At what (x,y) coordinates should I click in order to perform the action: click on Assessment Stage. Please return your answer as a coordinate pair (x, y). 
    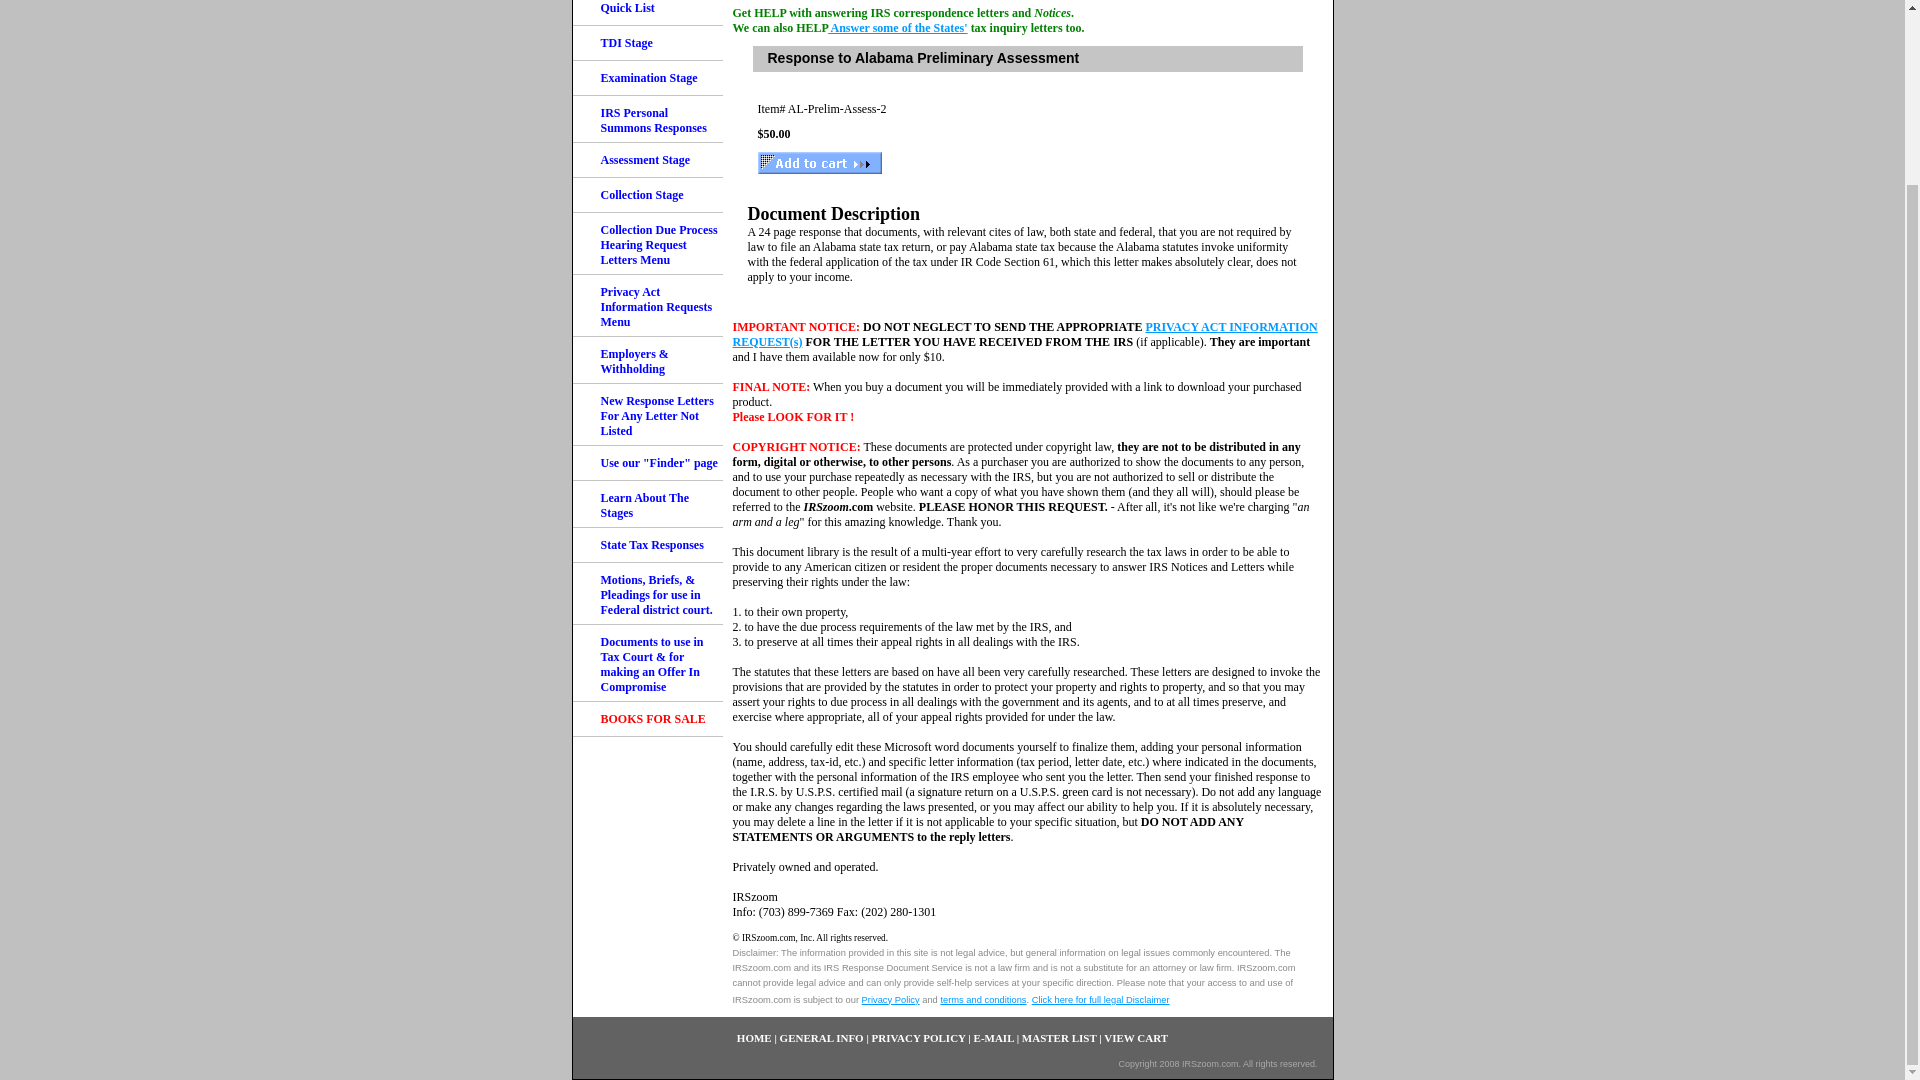
    Looking at the image, I should click on (646, 160).